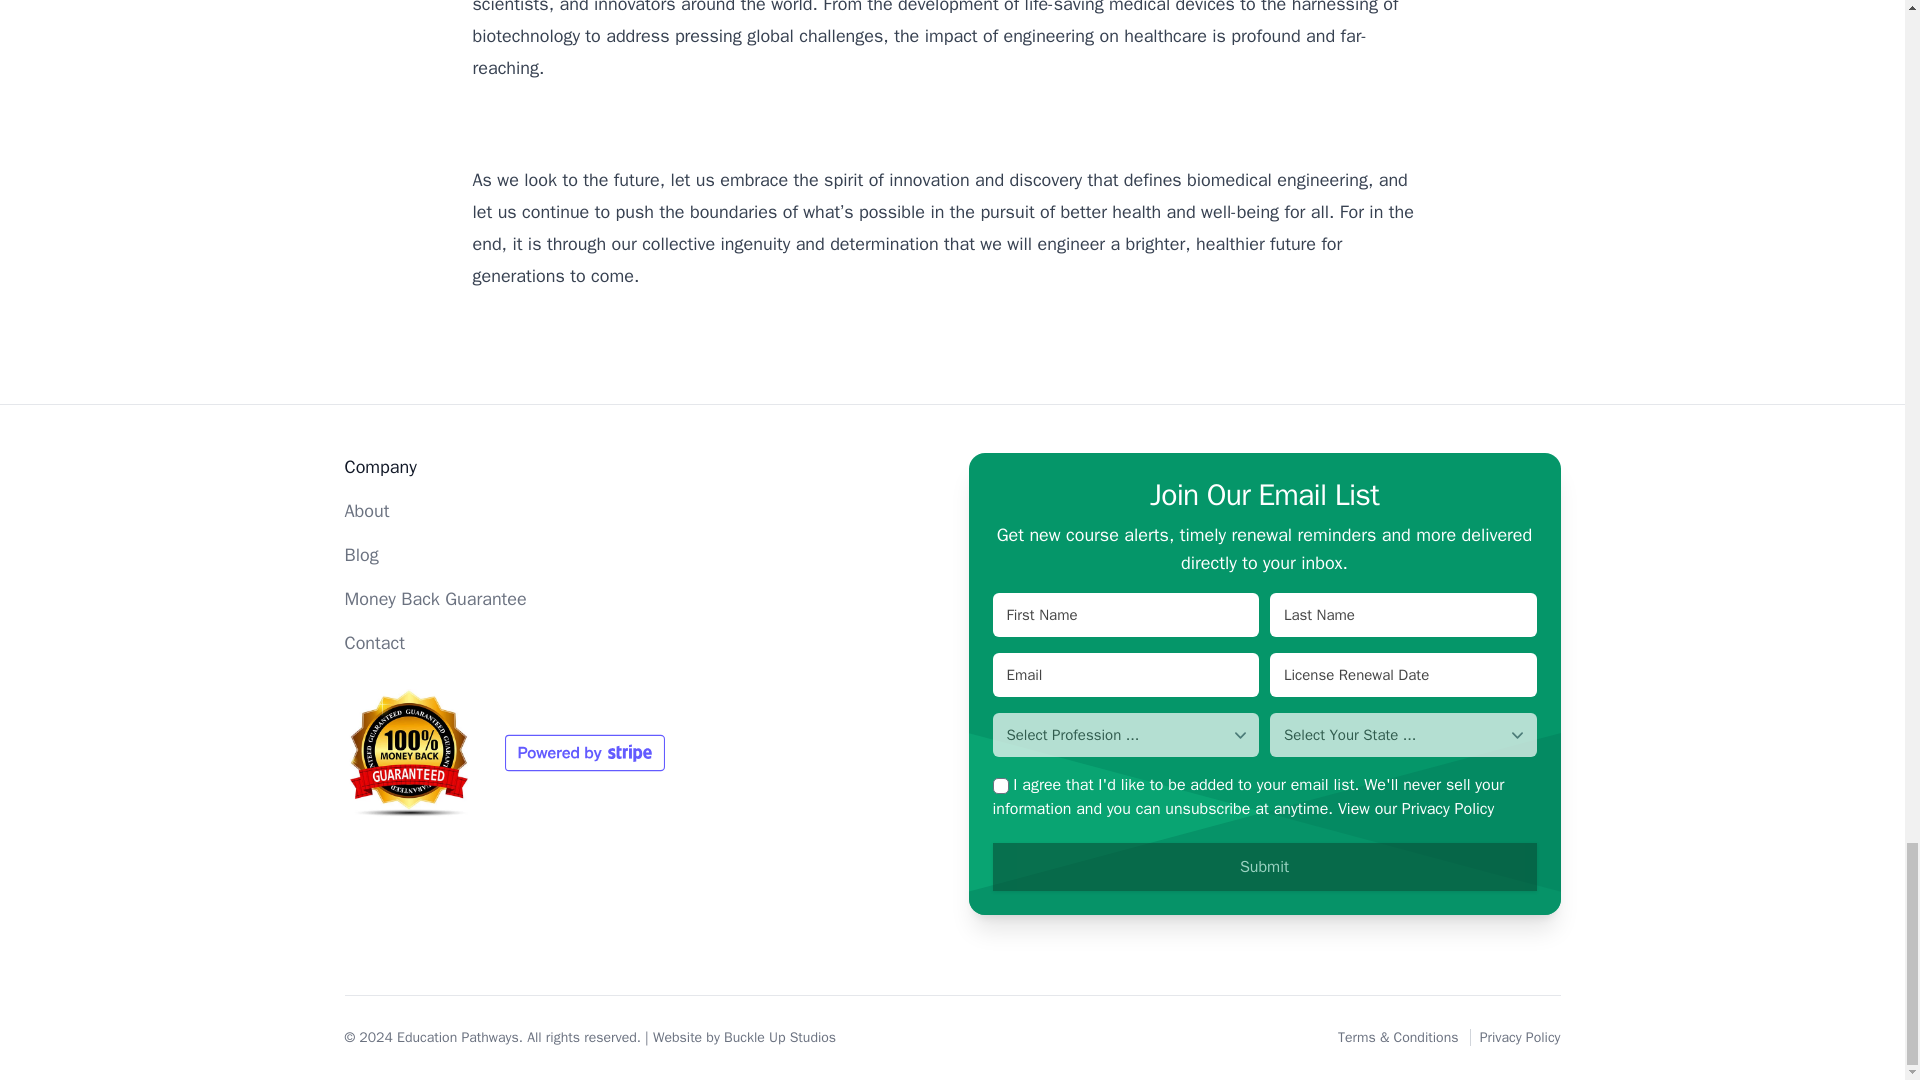  Describe the element at coordinates (1000, 785) in the screenshot. I see `1` at that location.